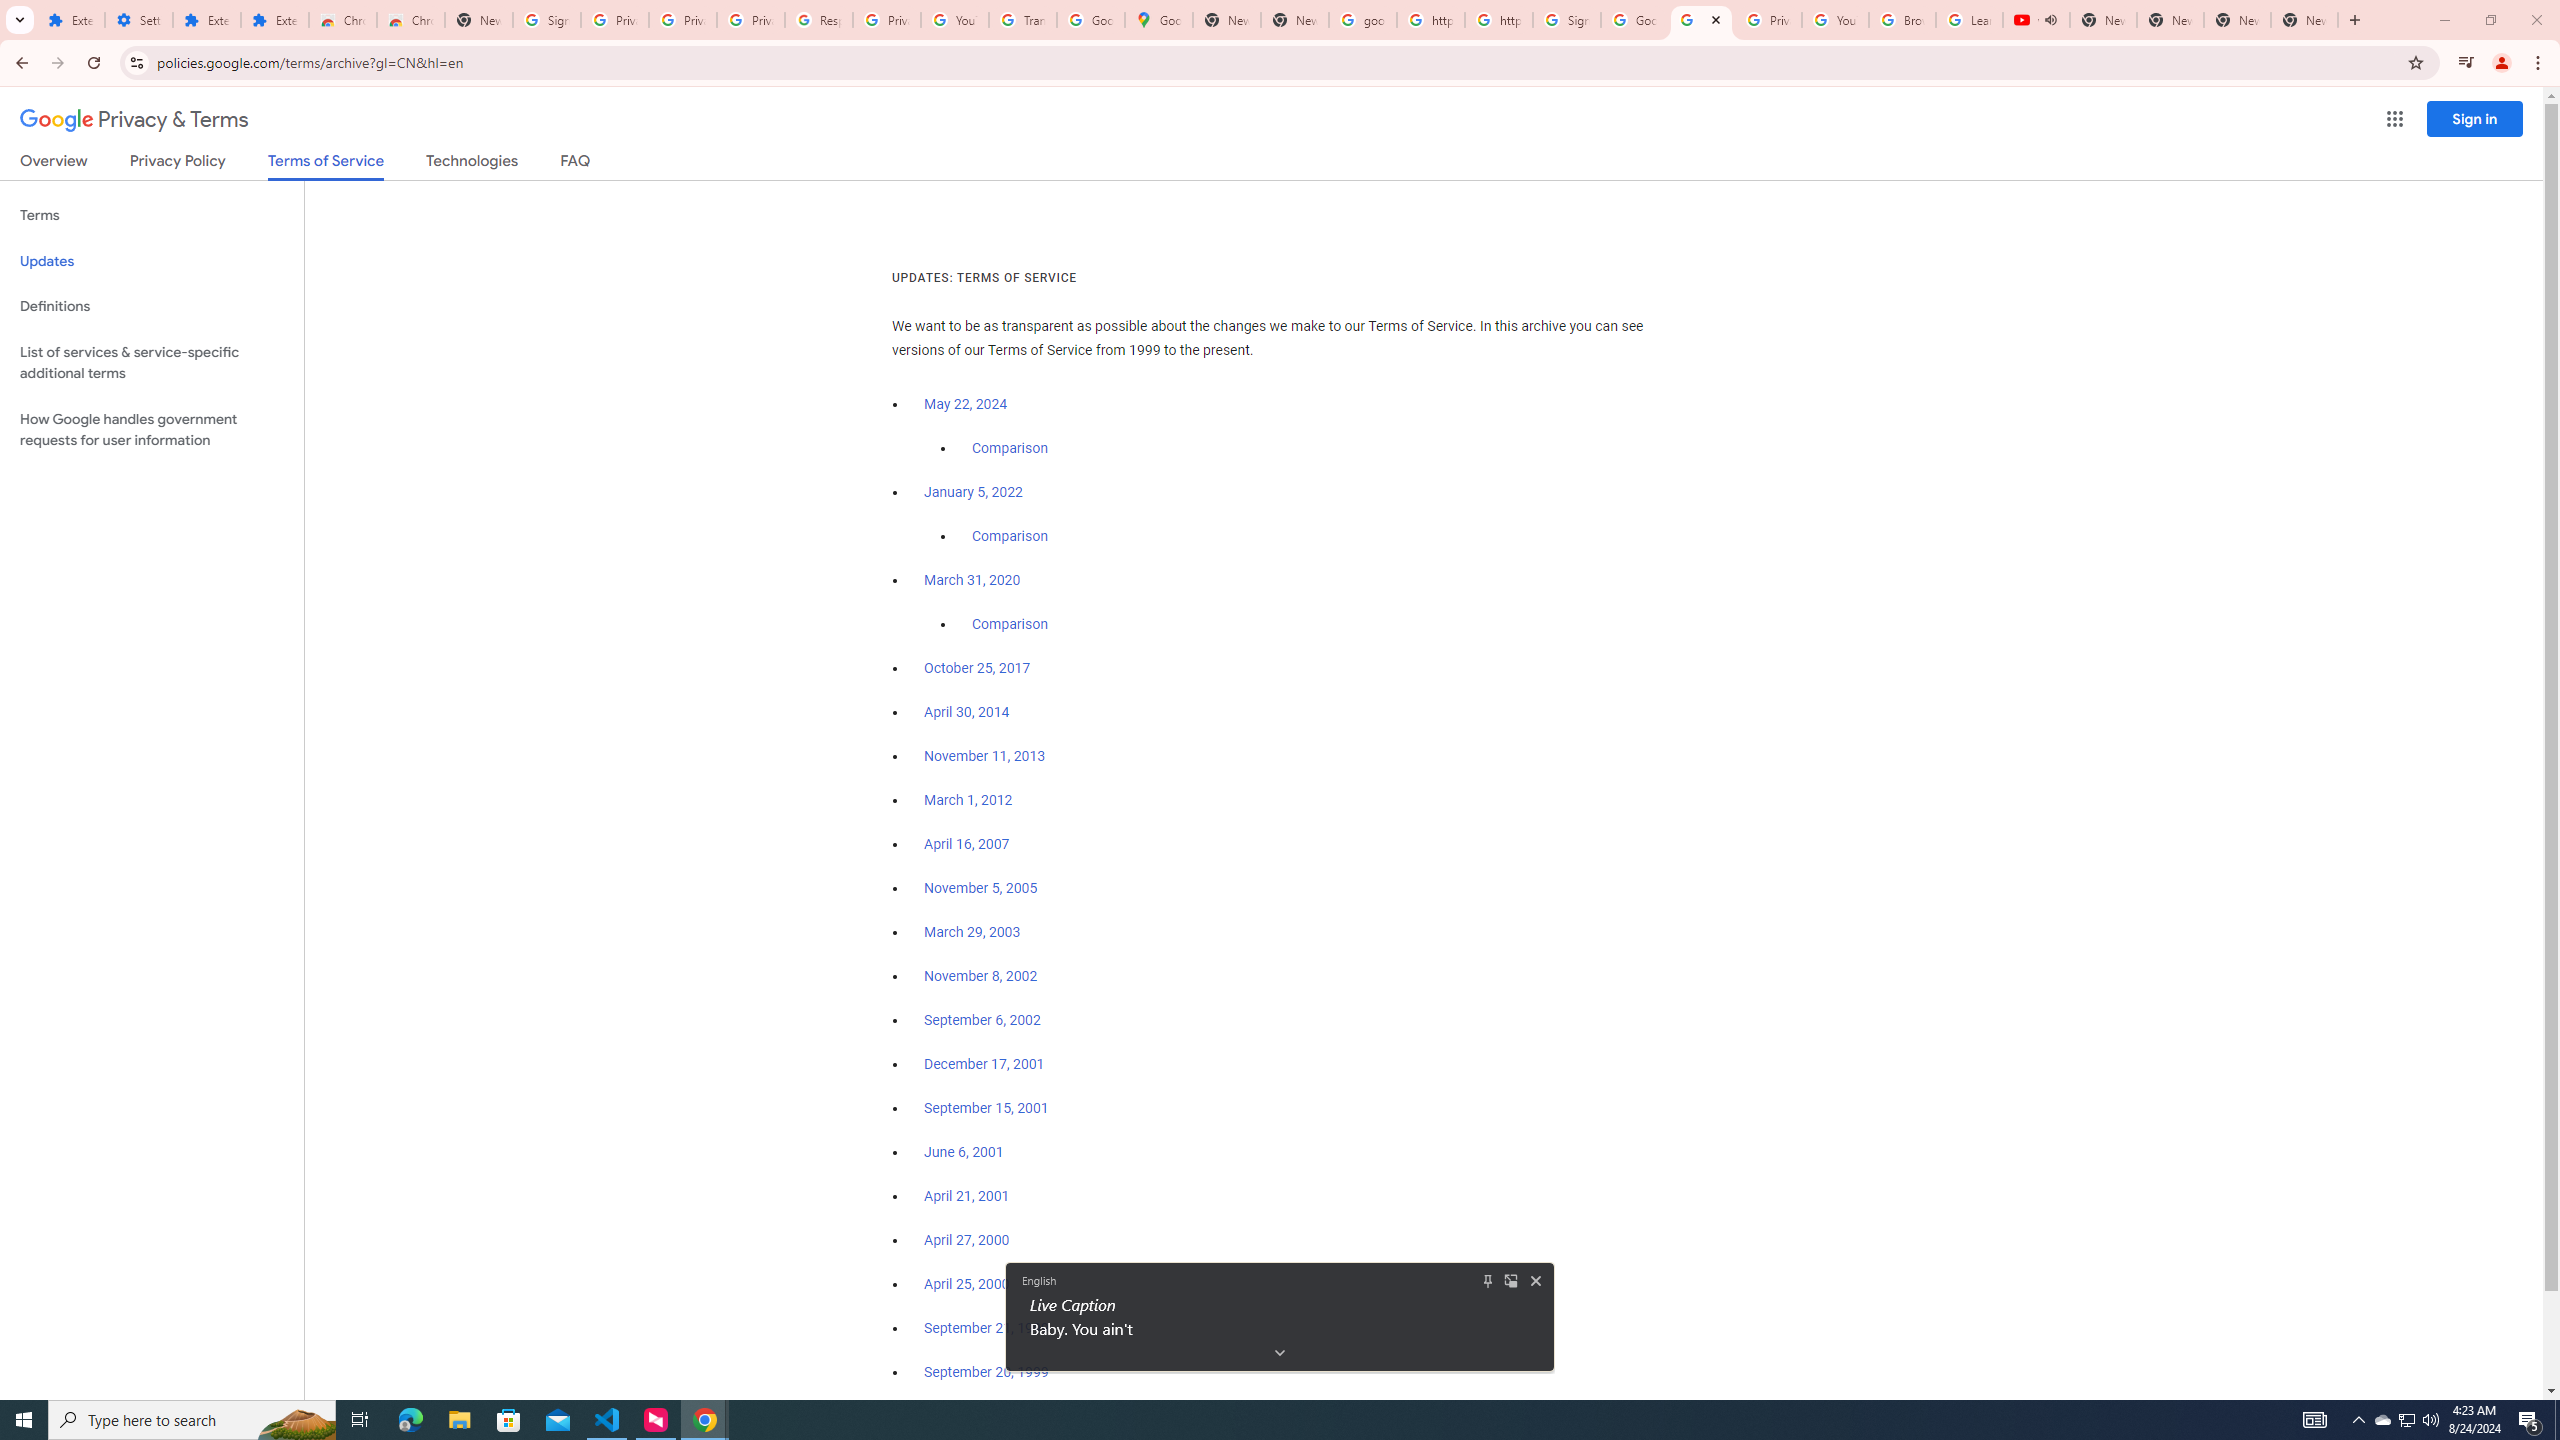 This screenshot has width=2560, height=1440. What do you see at coordinates (1536, 1280) in the screenshot?
I see `Turn off Live Caption for now` at bounding box center [1536, 1280].